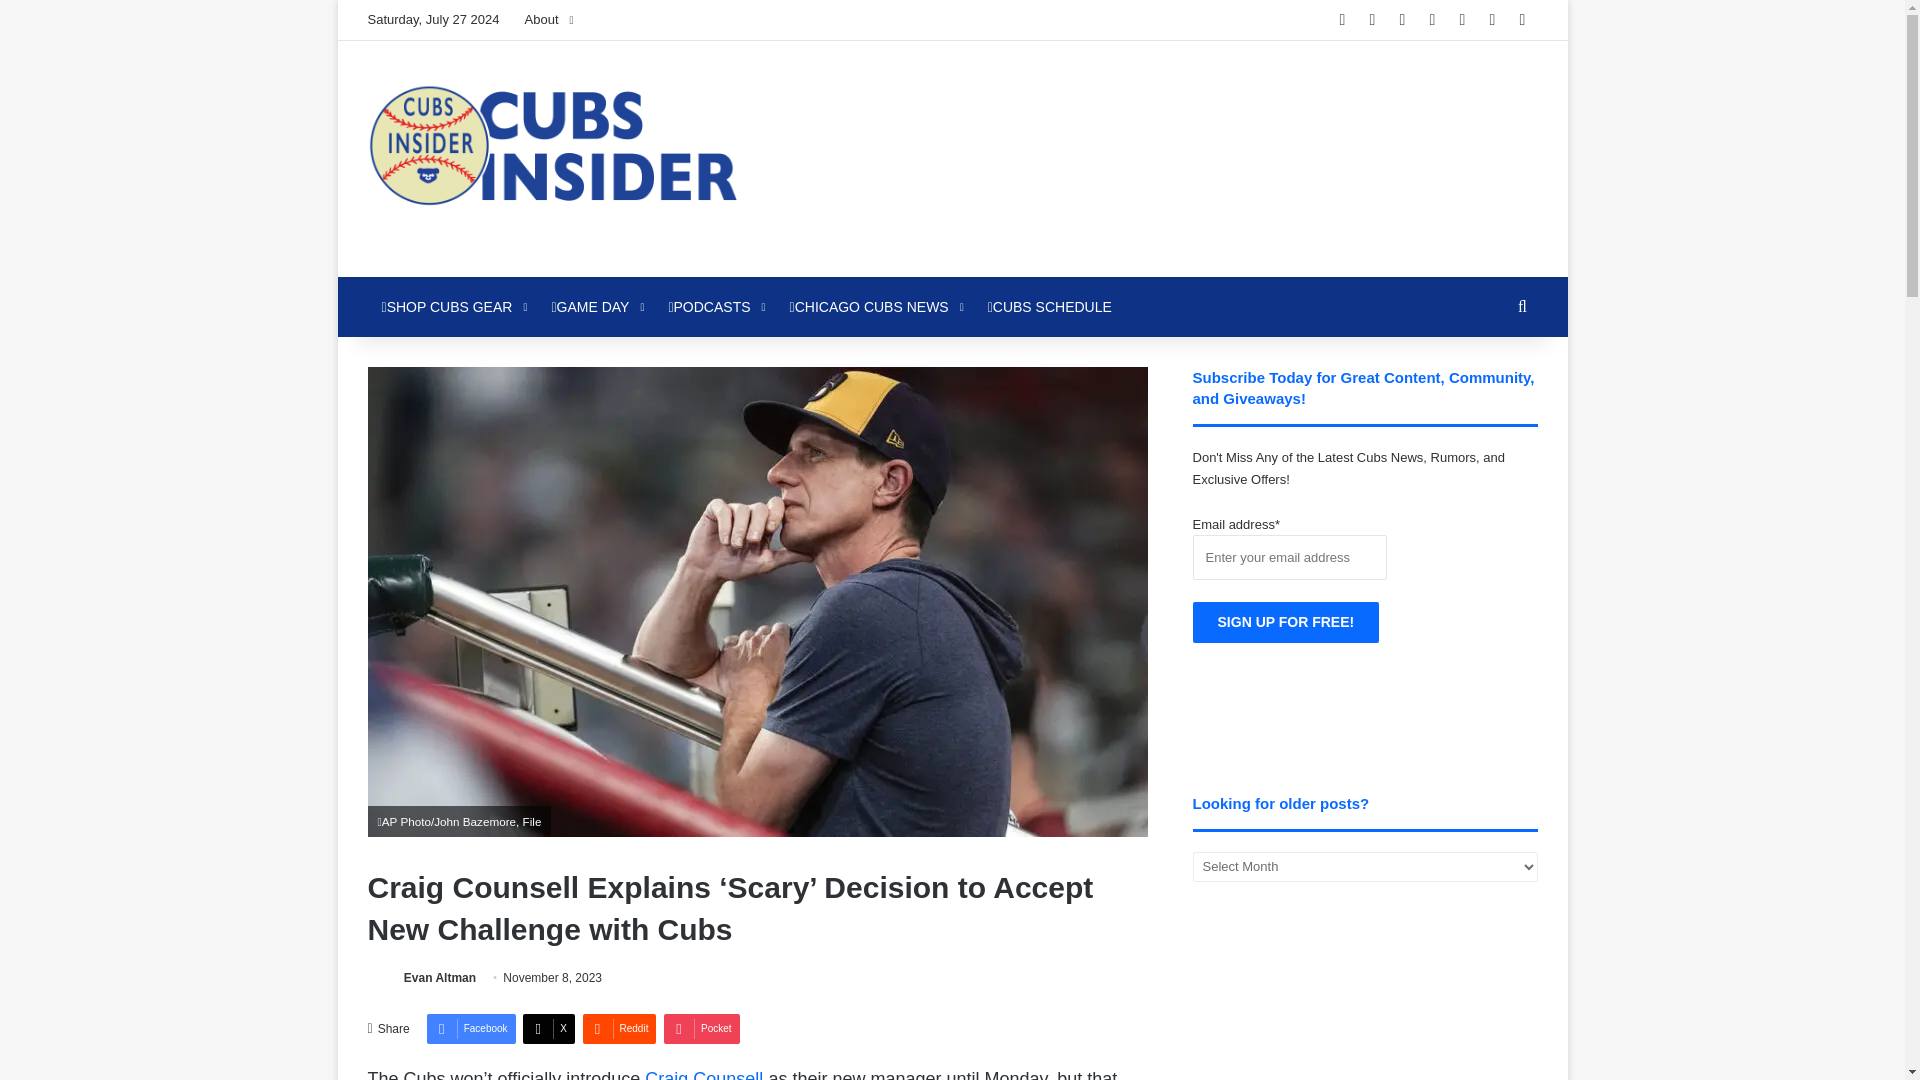 Image resolution: width=1920 pixels, height=1080 pixels. I want to click on Facebook, so click(471, 1029).